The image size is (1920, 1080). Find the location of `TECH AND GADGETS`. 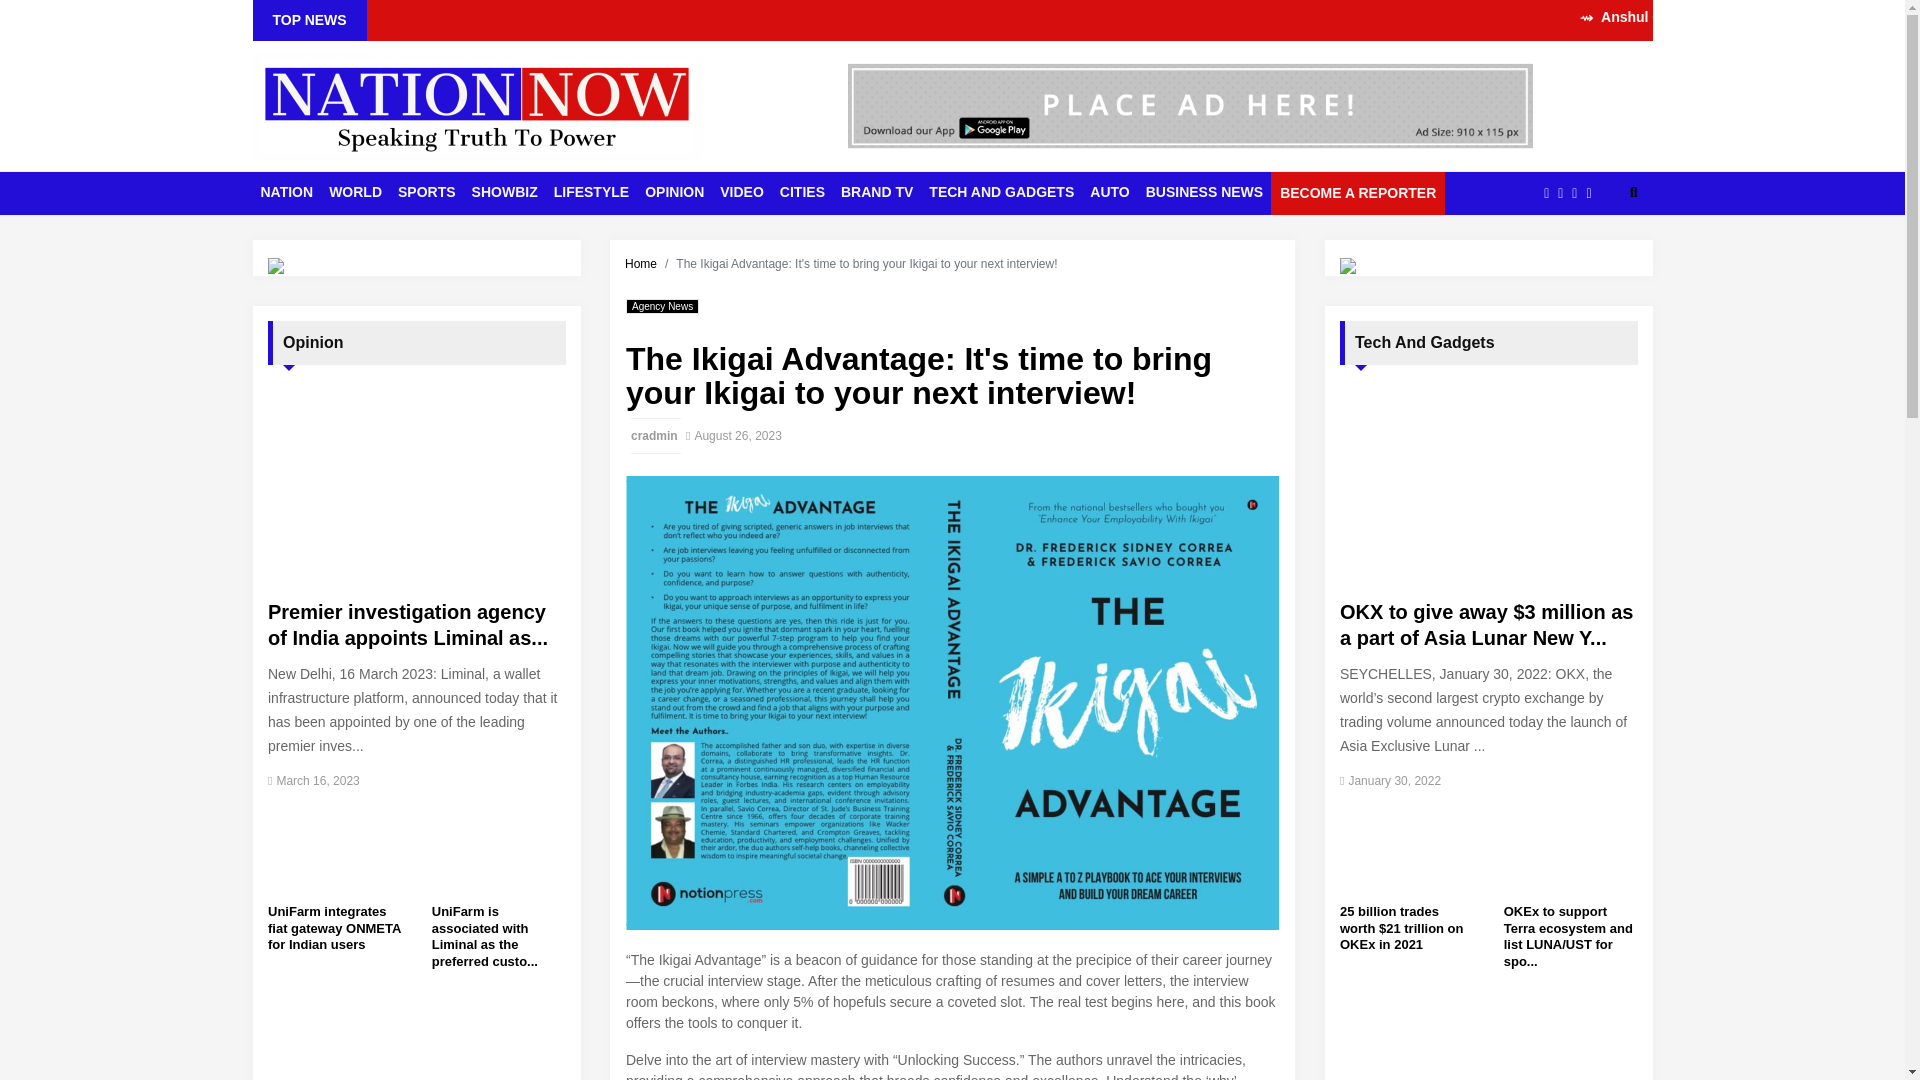

TECH AND GADGETS is located at coordinates (1002, 192).